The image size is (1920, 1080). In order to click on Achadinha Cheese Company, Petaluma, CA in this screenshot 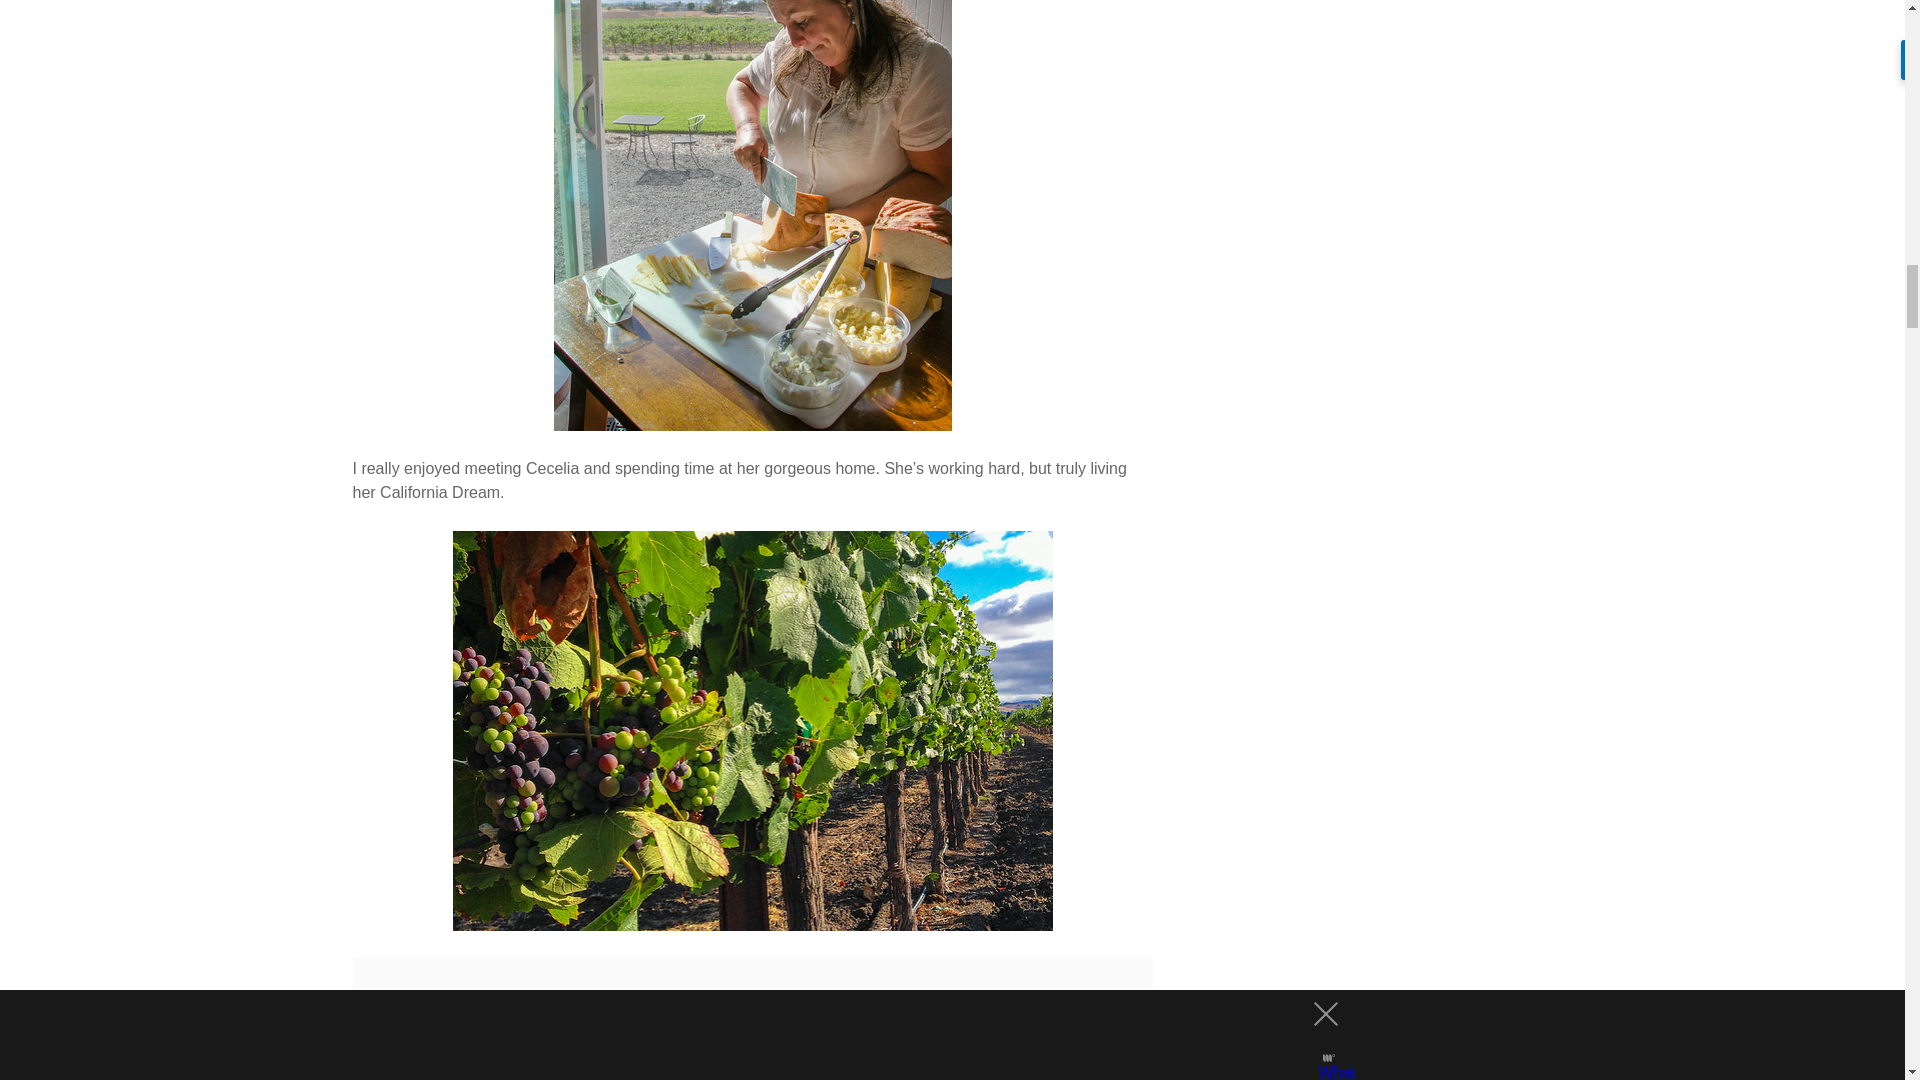, I will do `click(753, 215)`.